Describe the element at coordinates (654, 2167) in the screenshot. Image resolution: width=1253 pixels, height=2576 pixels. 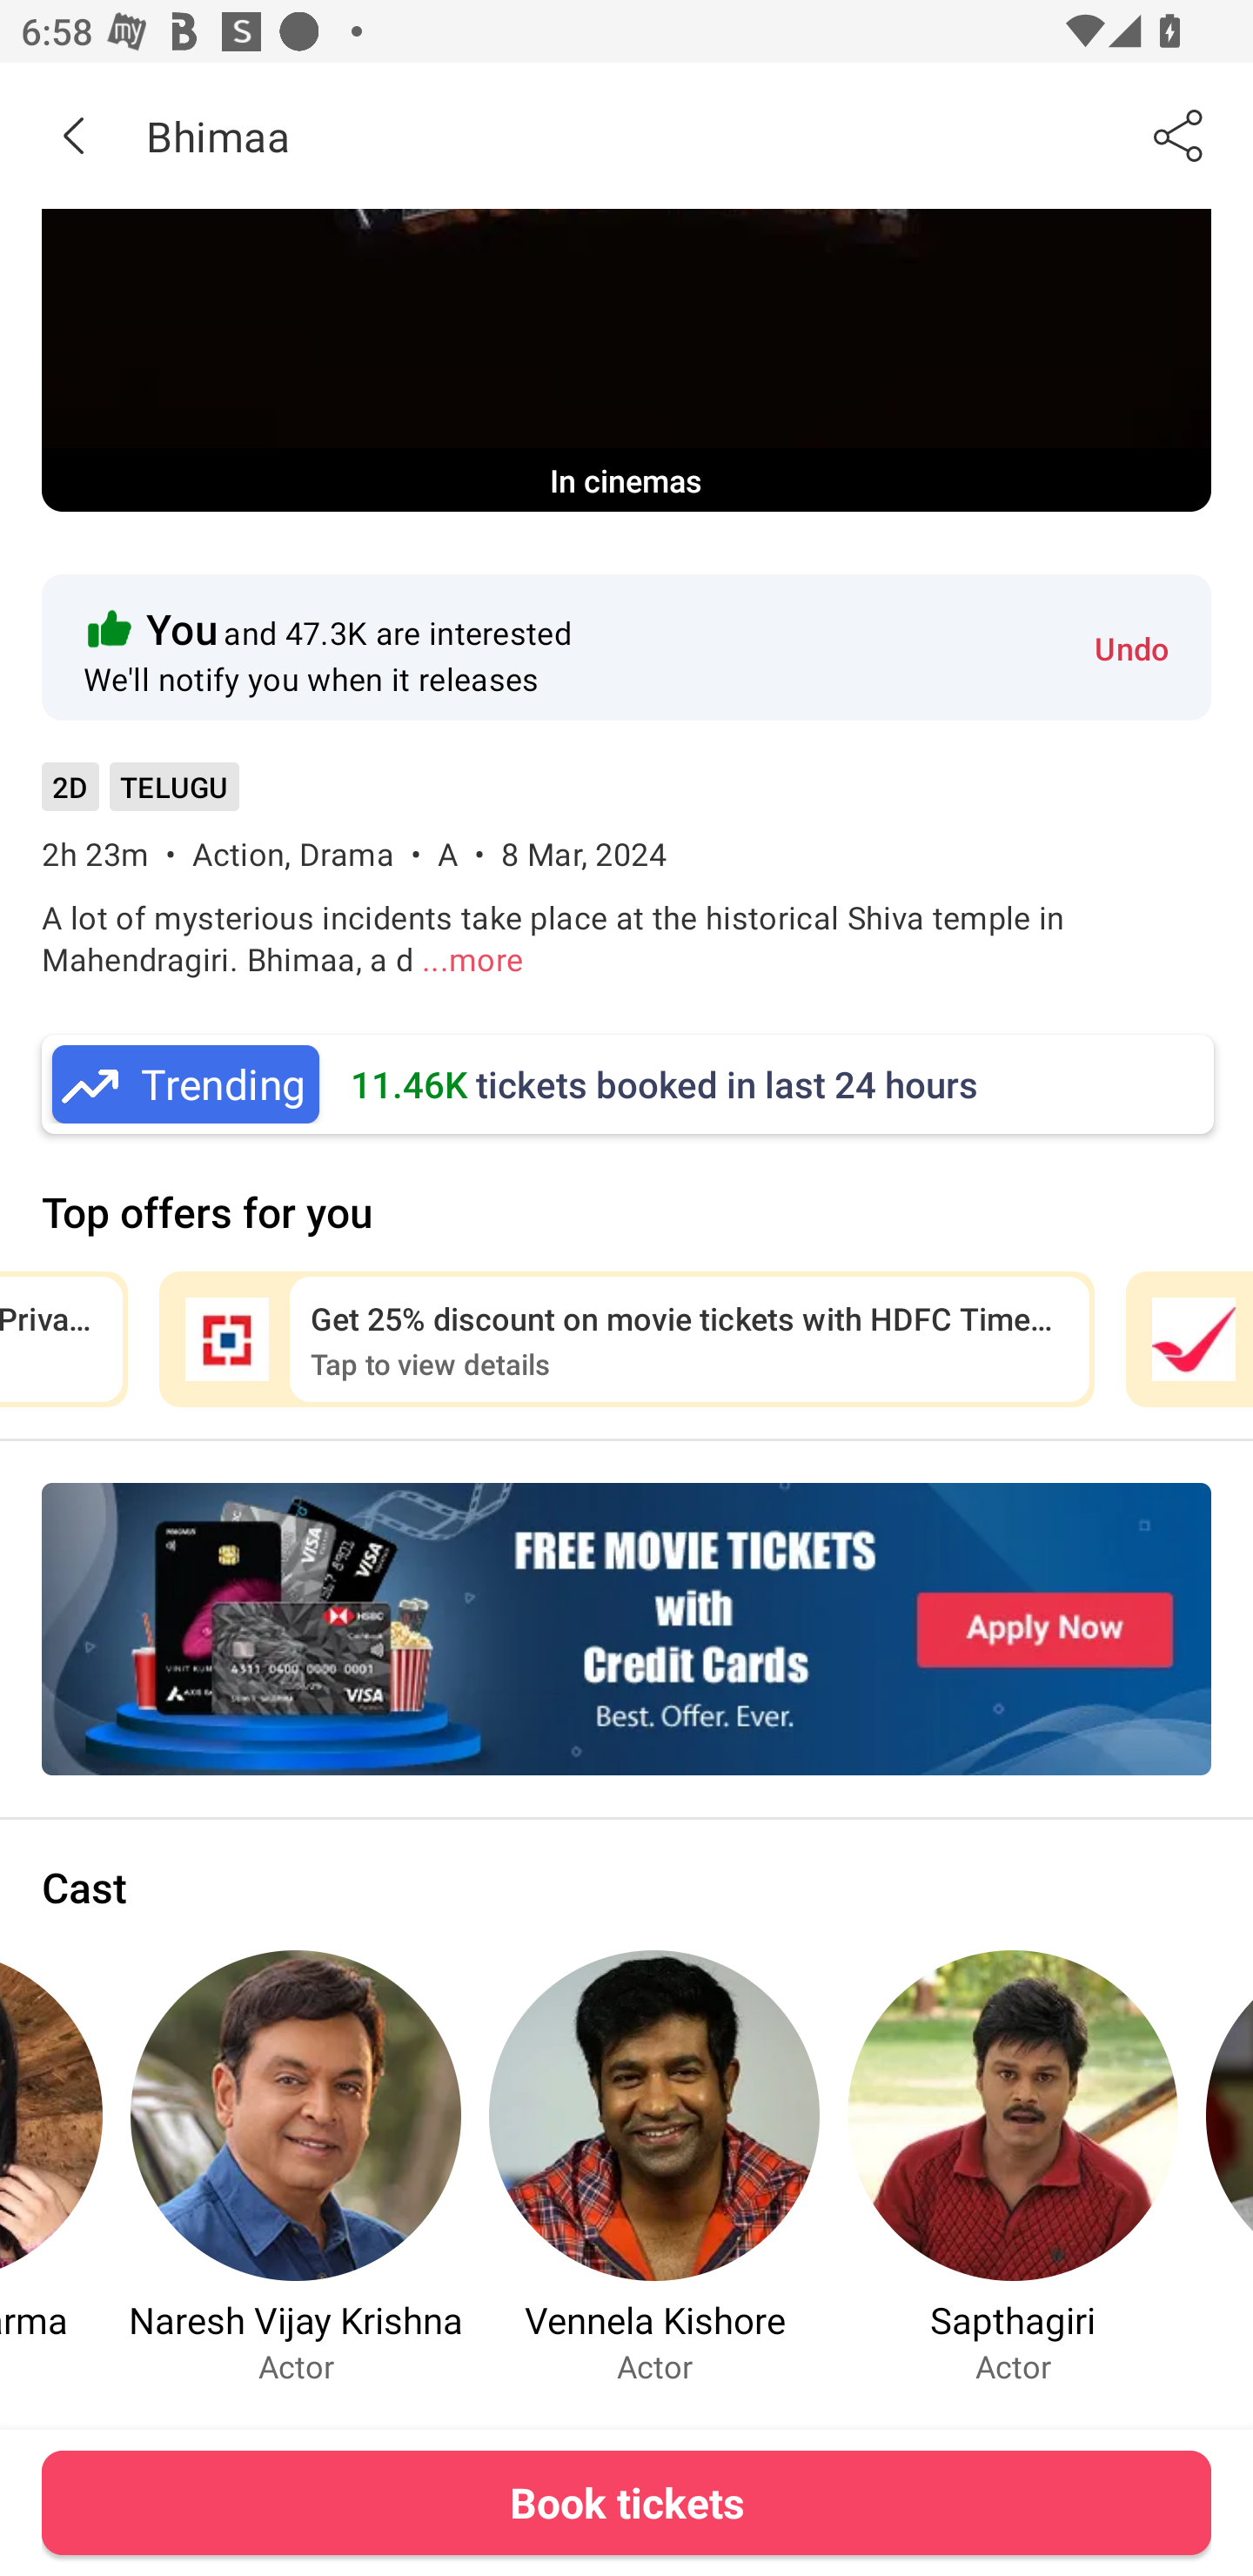
I see `Vennela Kishore Actor` at that location.